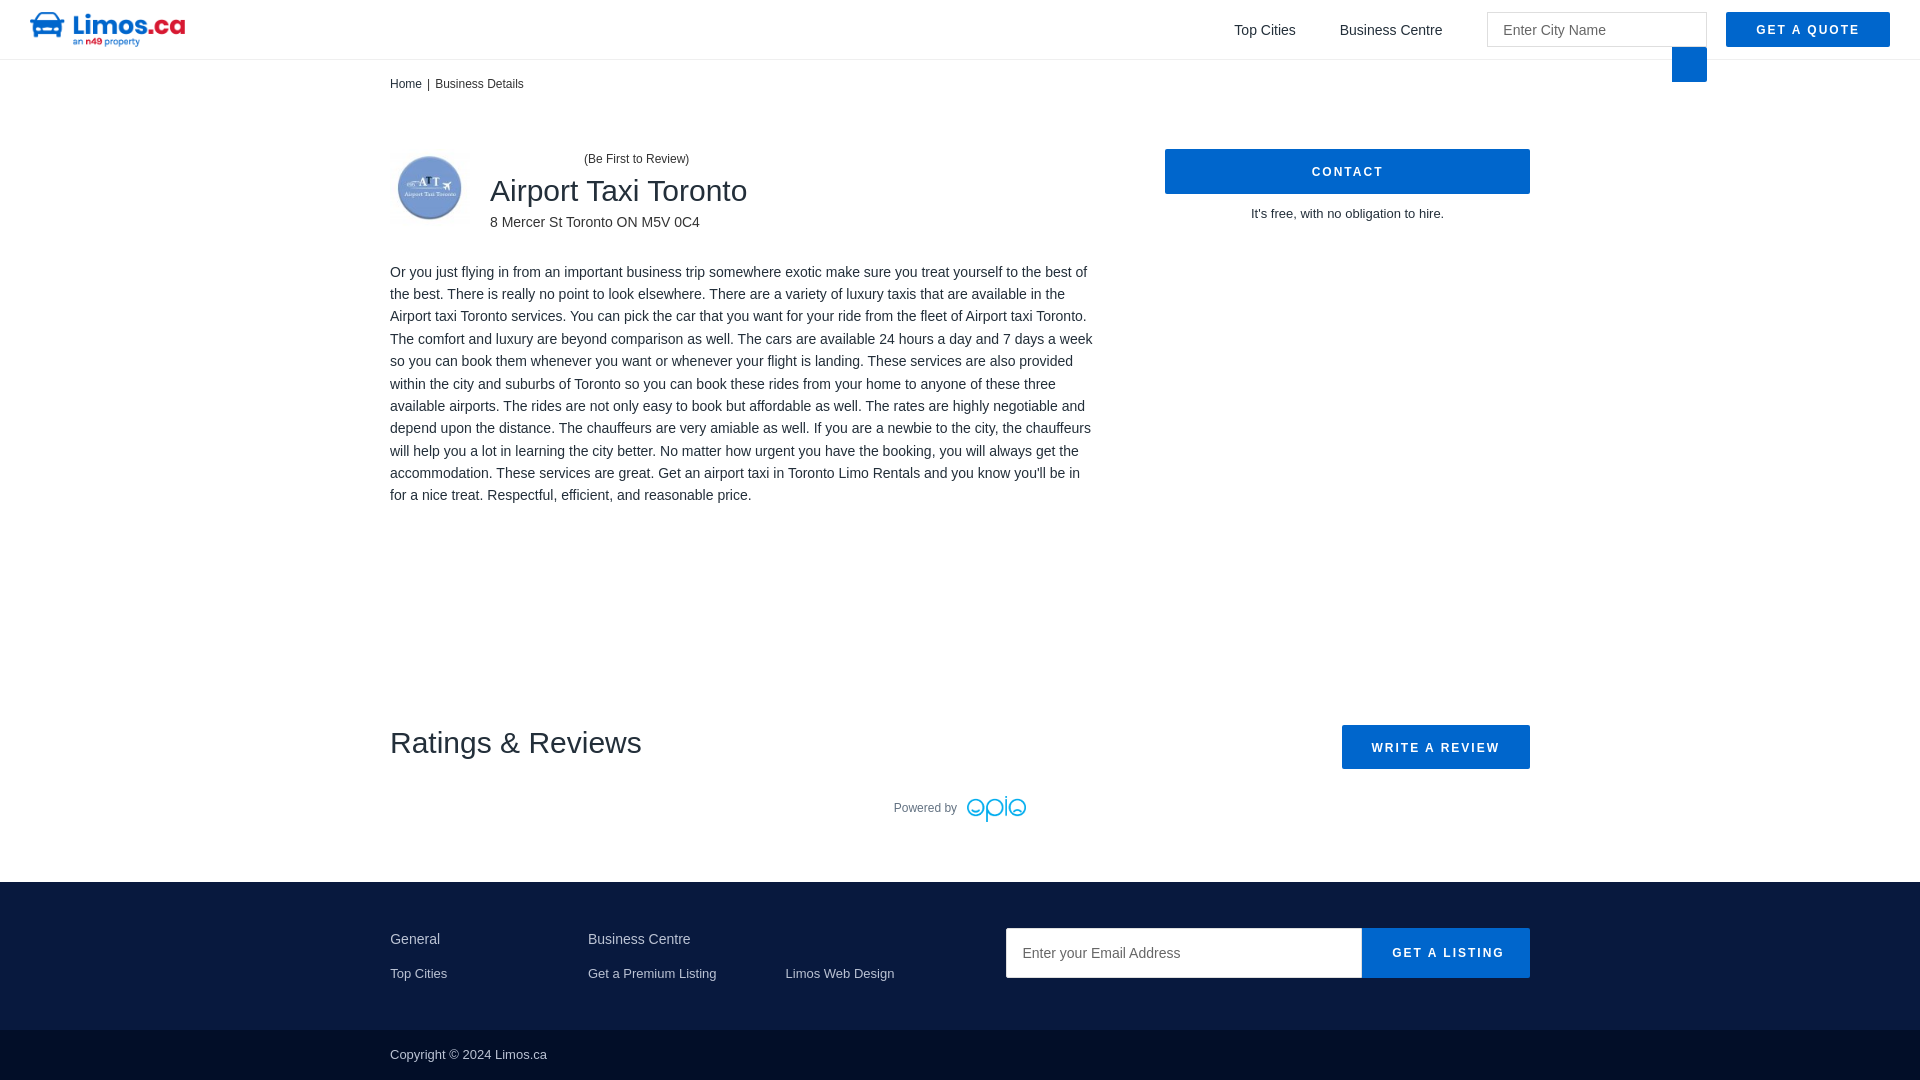  What do you see at coordinates (406, 83) in the screenshot?
I see `Go to Limos.ca.` at bounding box center [406, 83].